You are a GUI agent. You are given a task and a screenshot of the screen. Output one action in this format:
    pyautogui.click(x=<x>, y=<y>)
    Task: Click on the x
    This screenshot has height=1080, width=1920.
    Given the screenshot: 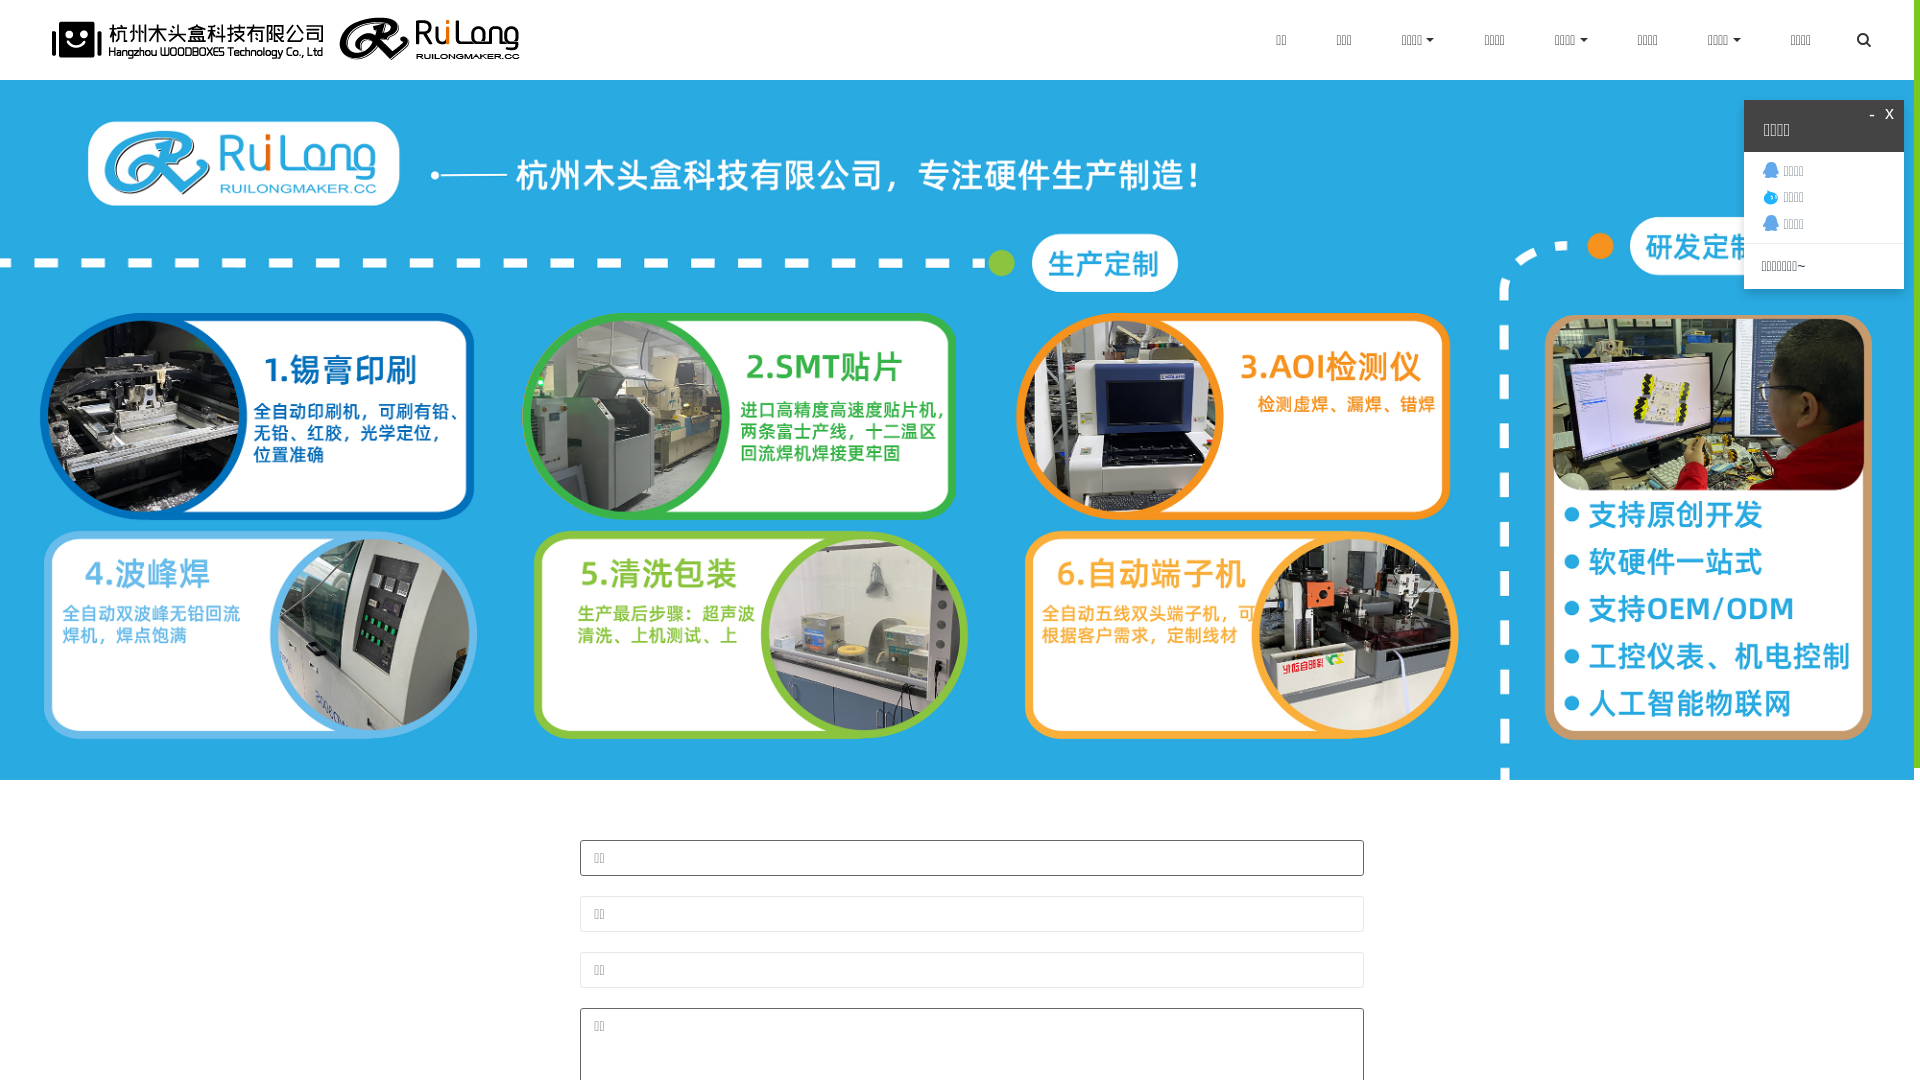 What is the action you would take?
    pyautogui.click(x=1890, y=114)
    